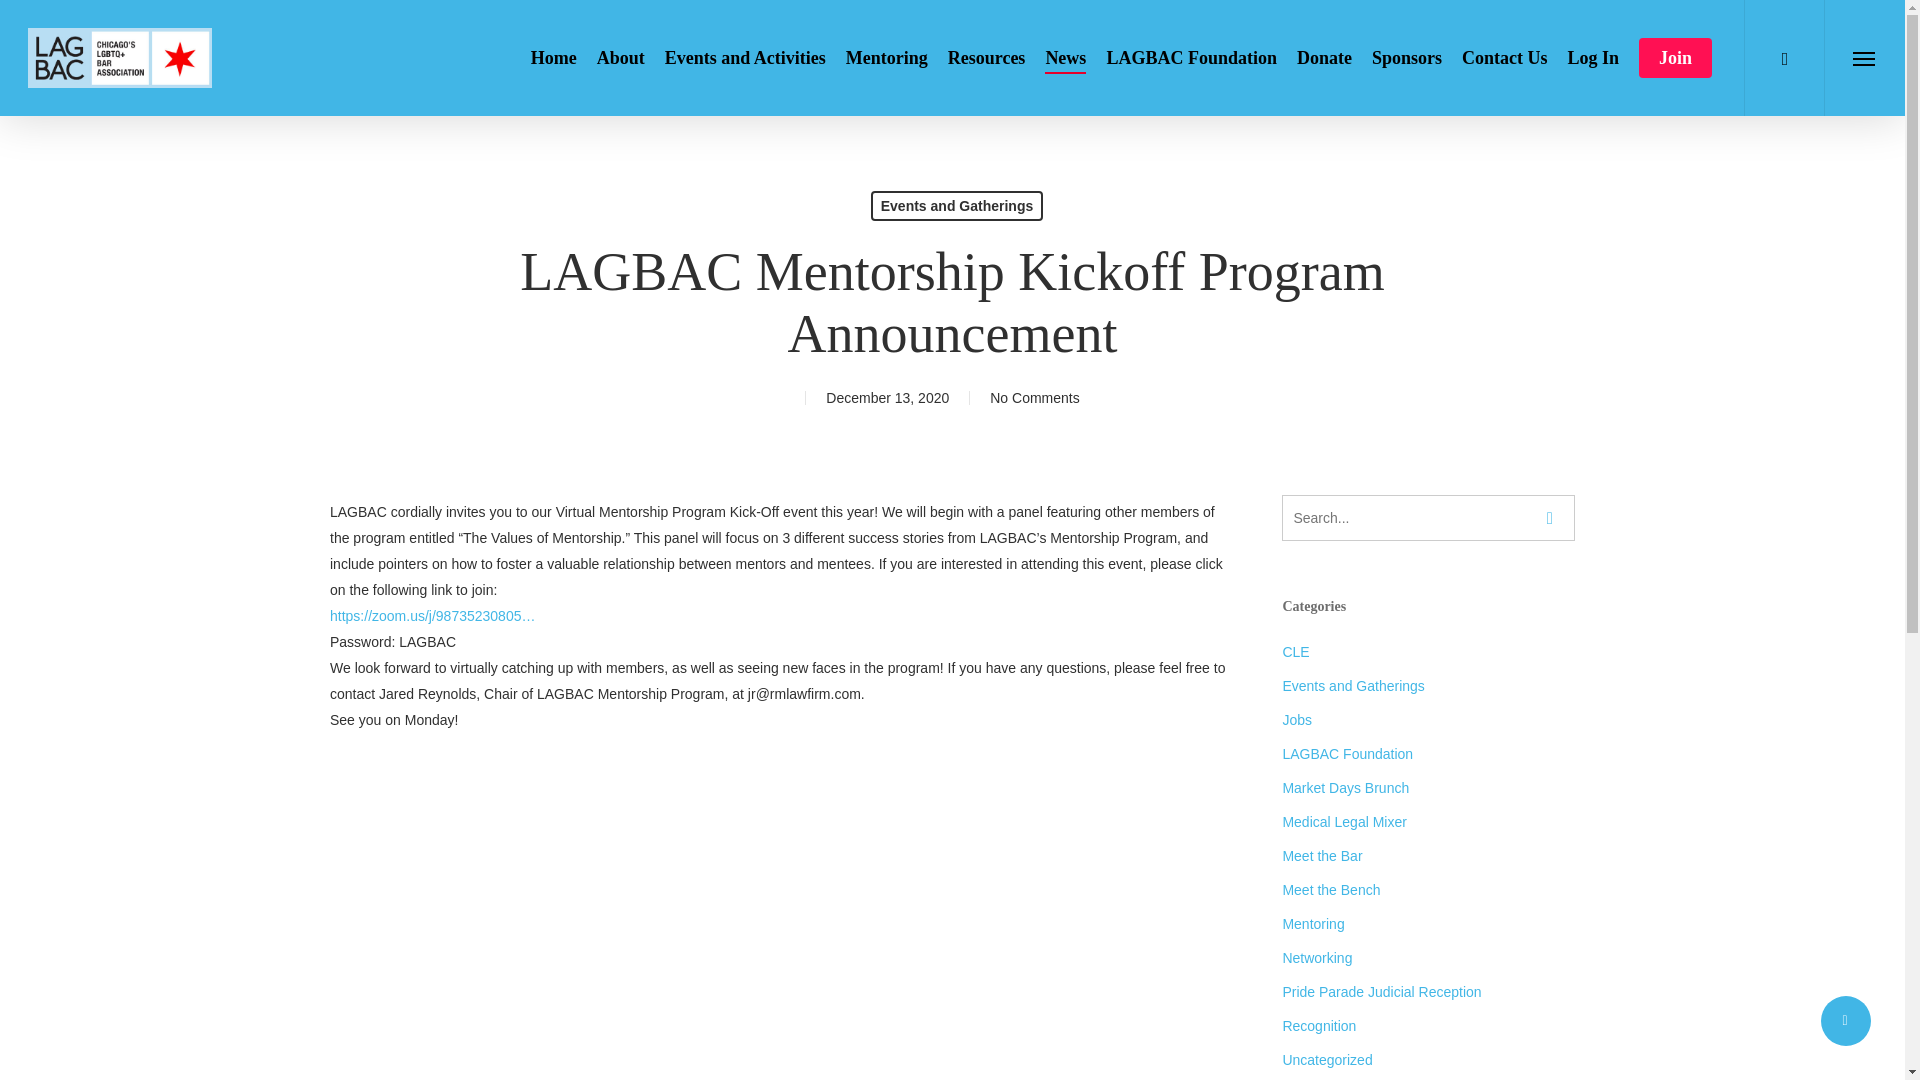 The width and height of the screenshot is (1920, 1080). I want to click on Contact Us, so click(1504, 57).